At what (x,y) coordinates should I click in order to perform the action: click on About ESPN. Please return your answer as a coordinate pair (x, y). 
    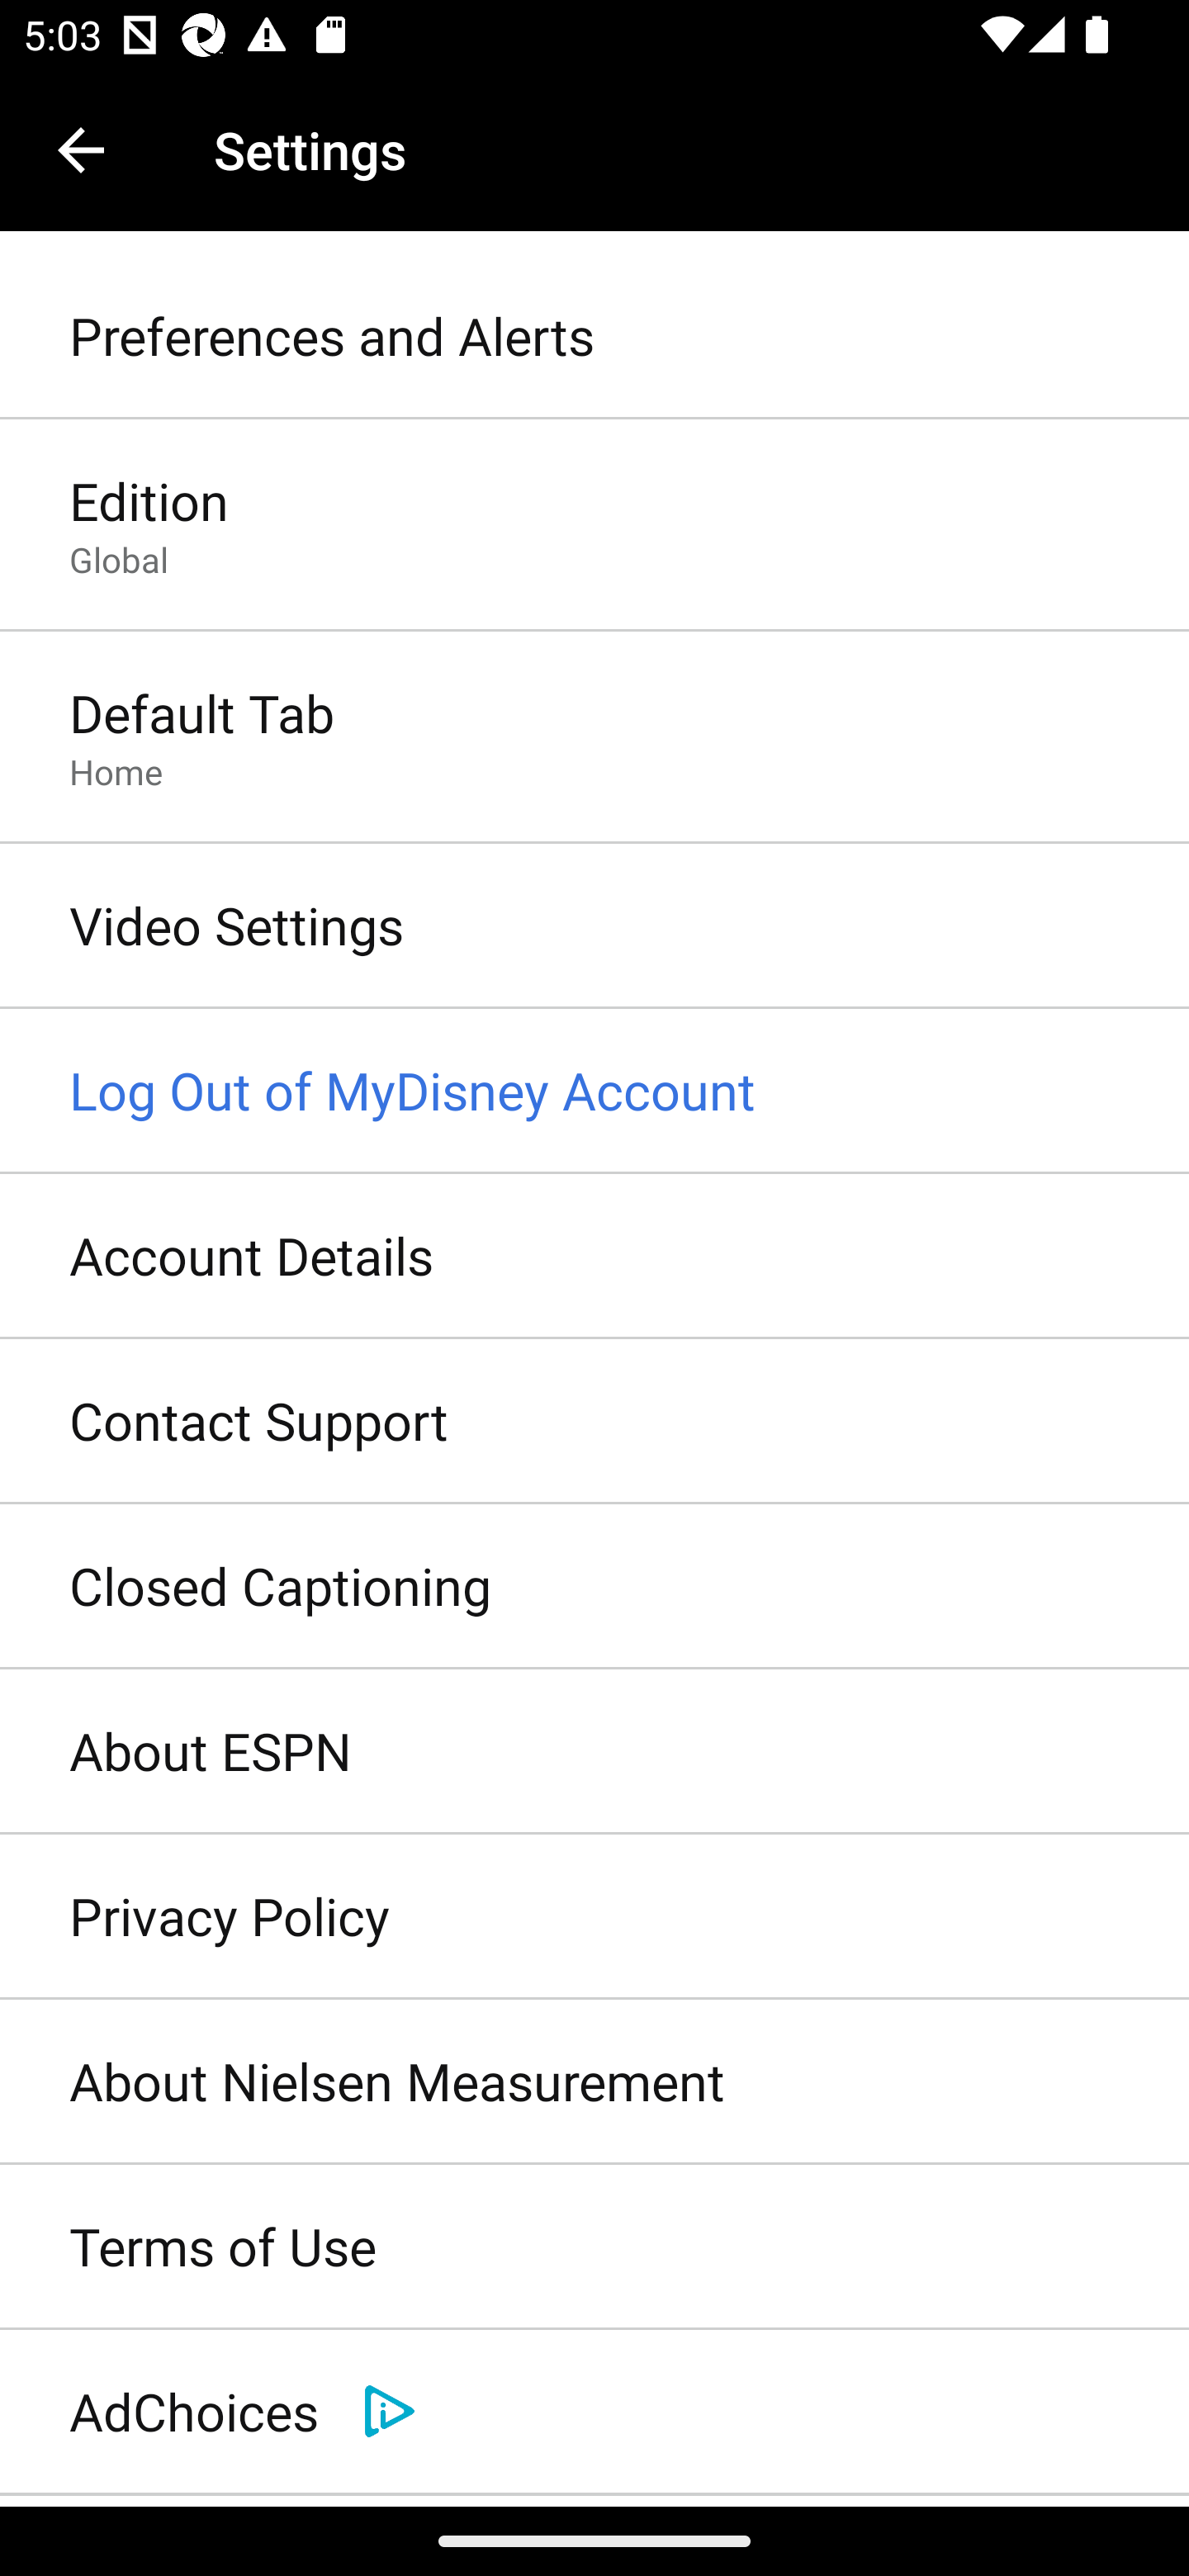
    Looking at the image, I should click on (594, 1751).